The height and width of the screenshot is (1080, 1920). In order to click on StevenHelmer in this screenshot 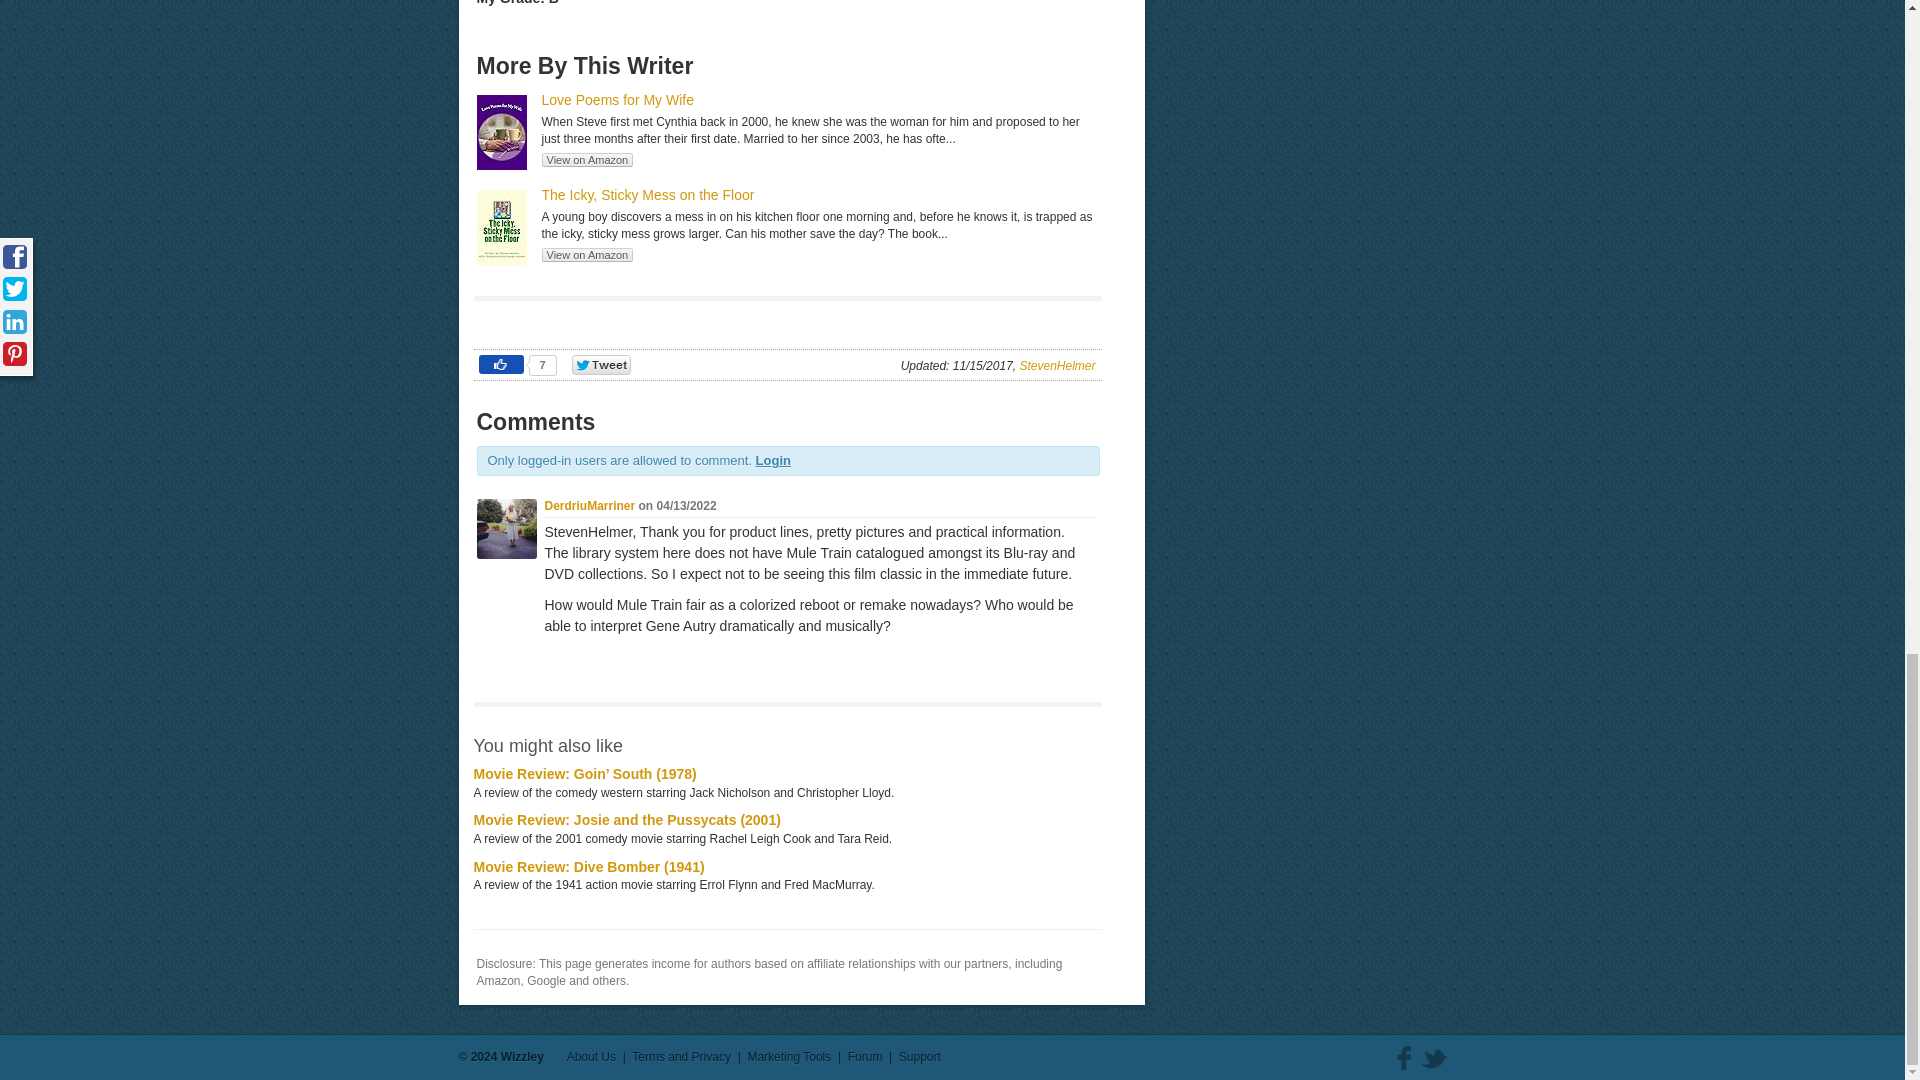, I will do `click(1056, 365)`.